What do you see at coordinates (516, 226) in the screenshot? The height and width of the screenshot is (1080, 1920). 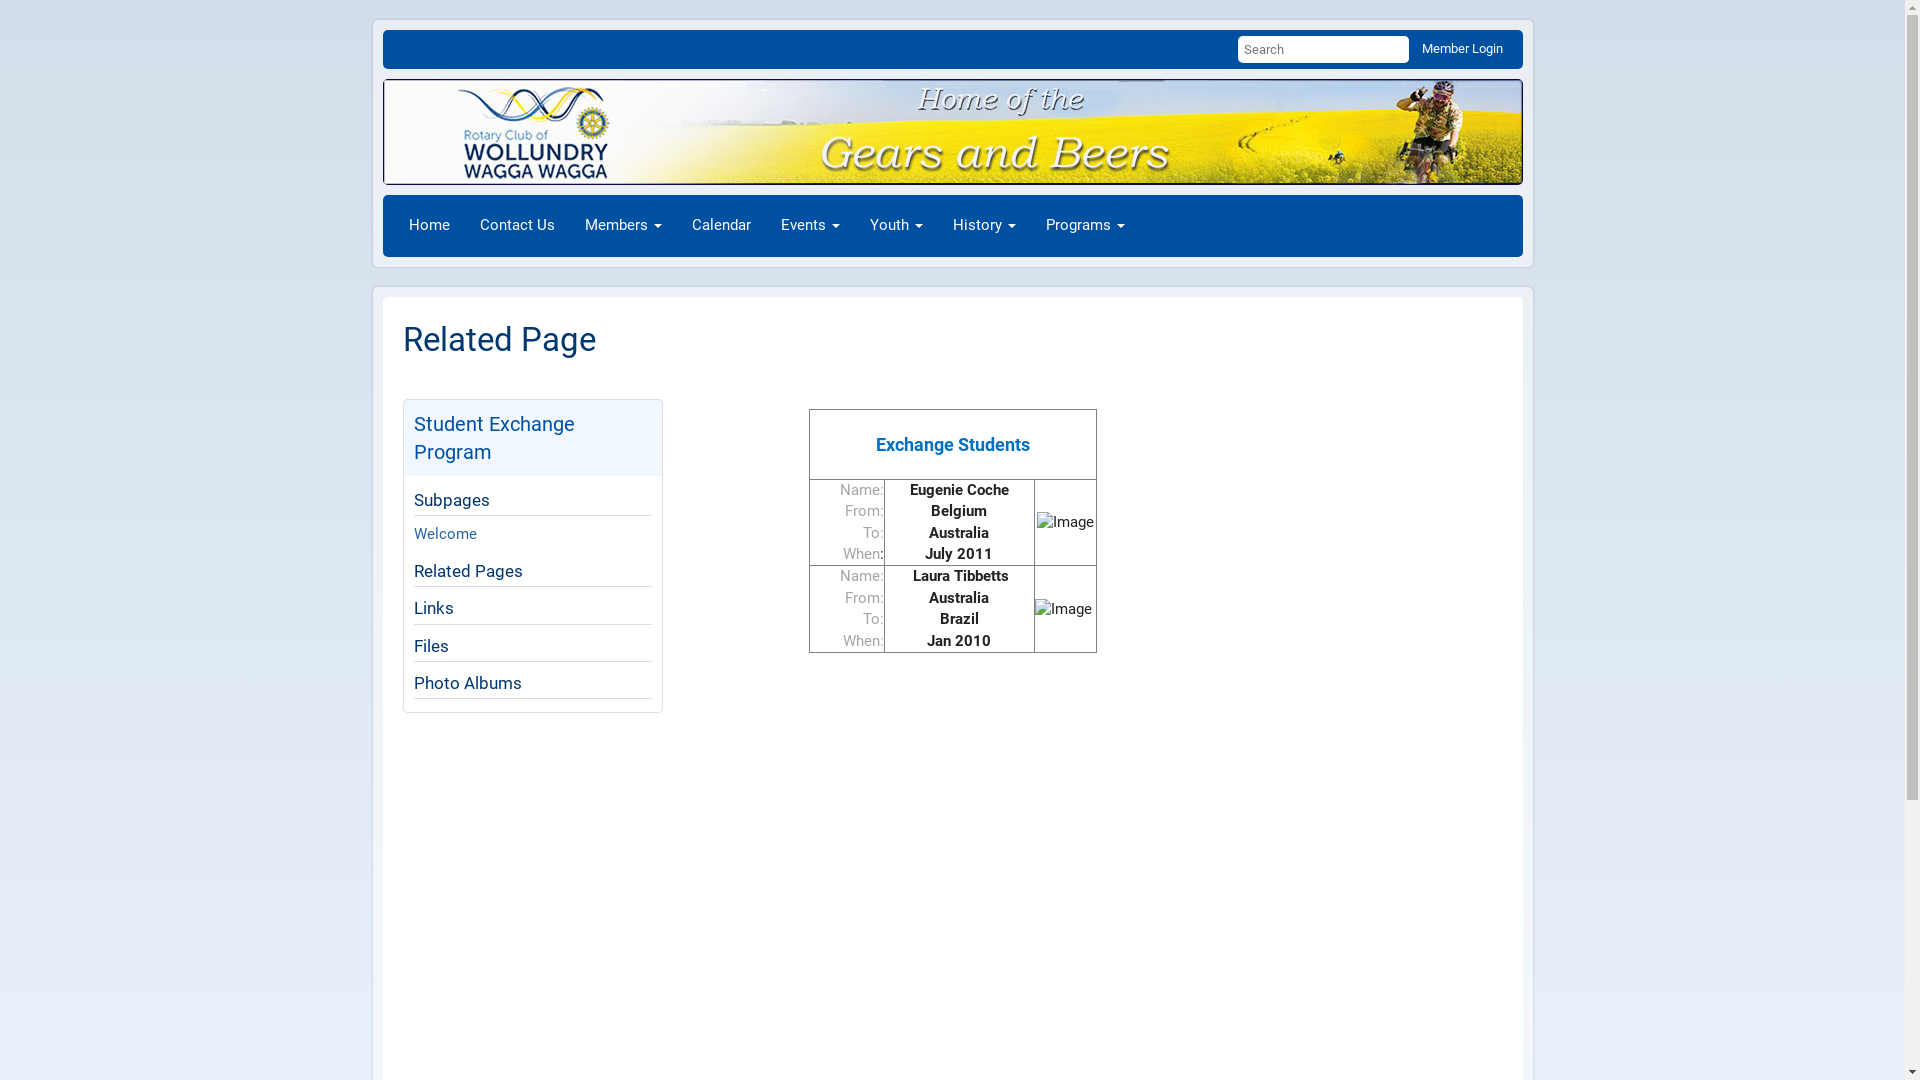 I see `Contact Us` at bounding box center [516, 226].